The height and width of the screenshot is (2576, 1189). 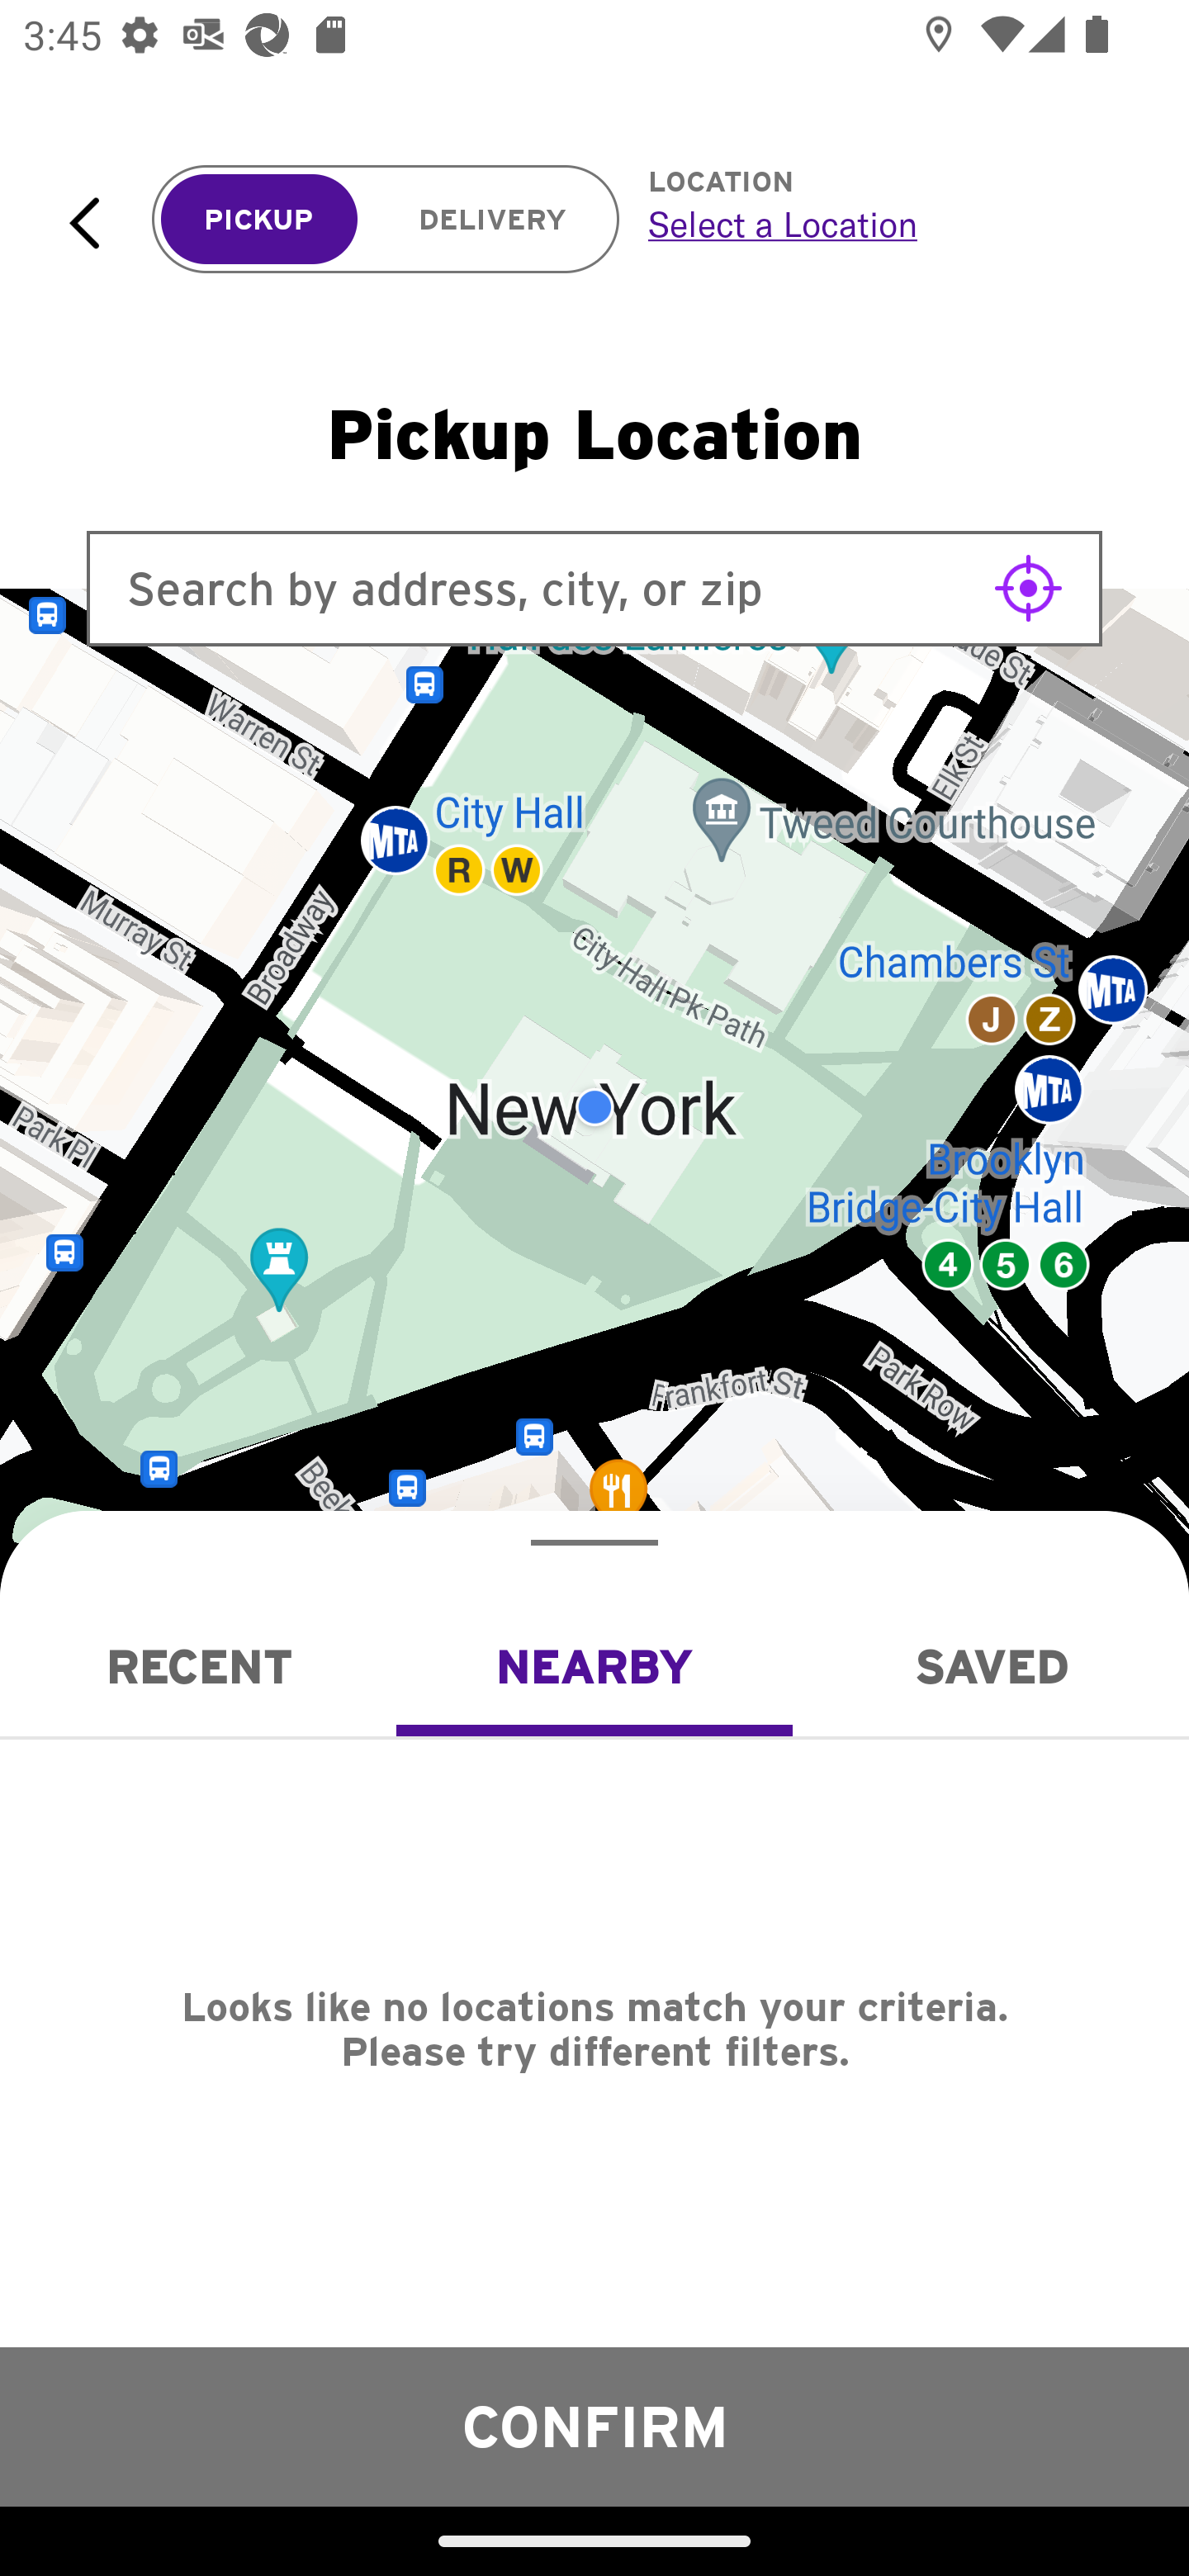 I want to click on CONFIRM, so click(x=594, y=2426).